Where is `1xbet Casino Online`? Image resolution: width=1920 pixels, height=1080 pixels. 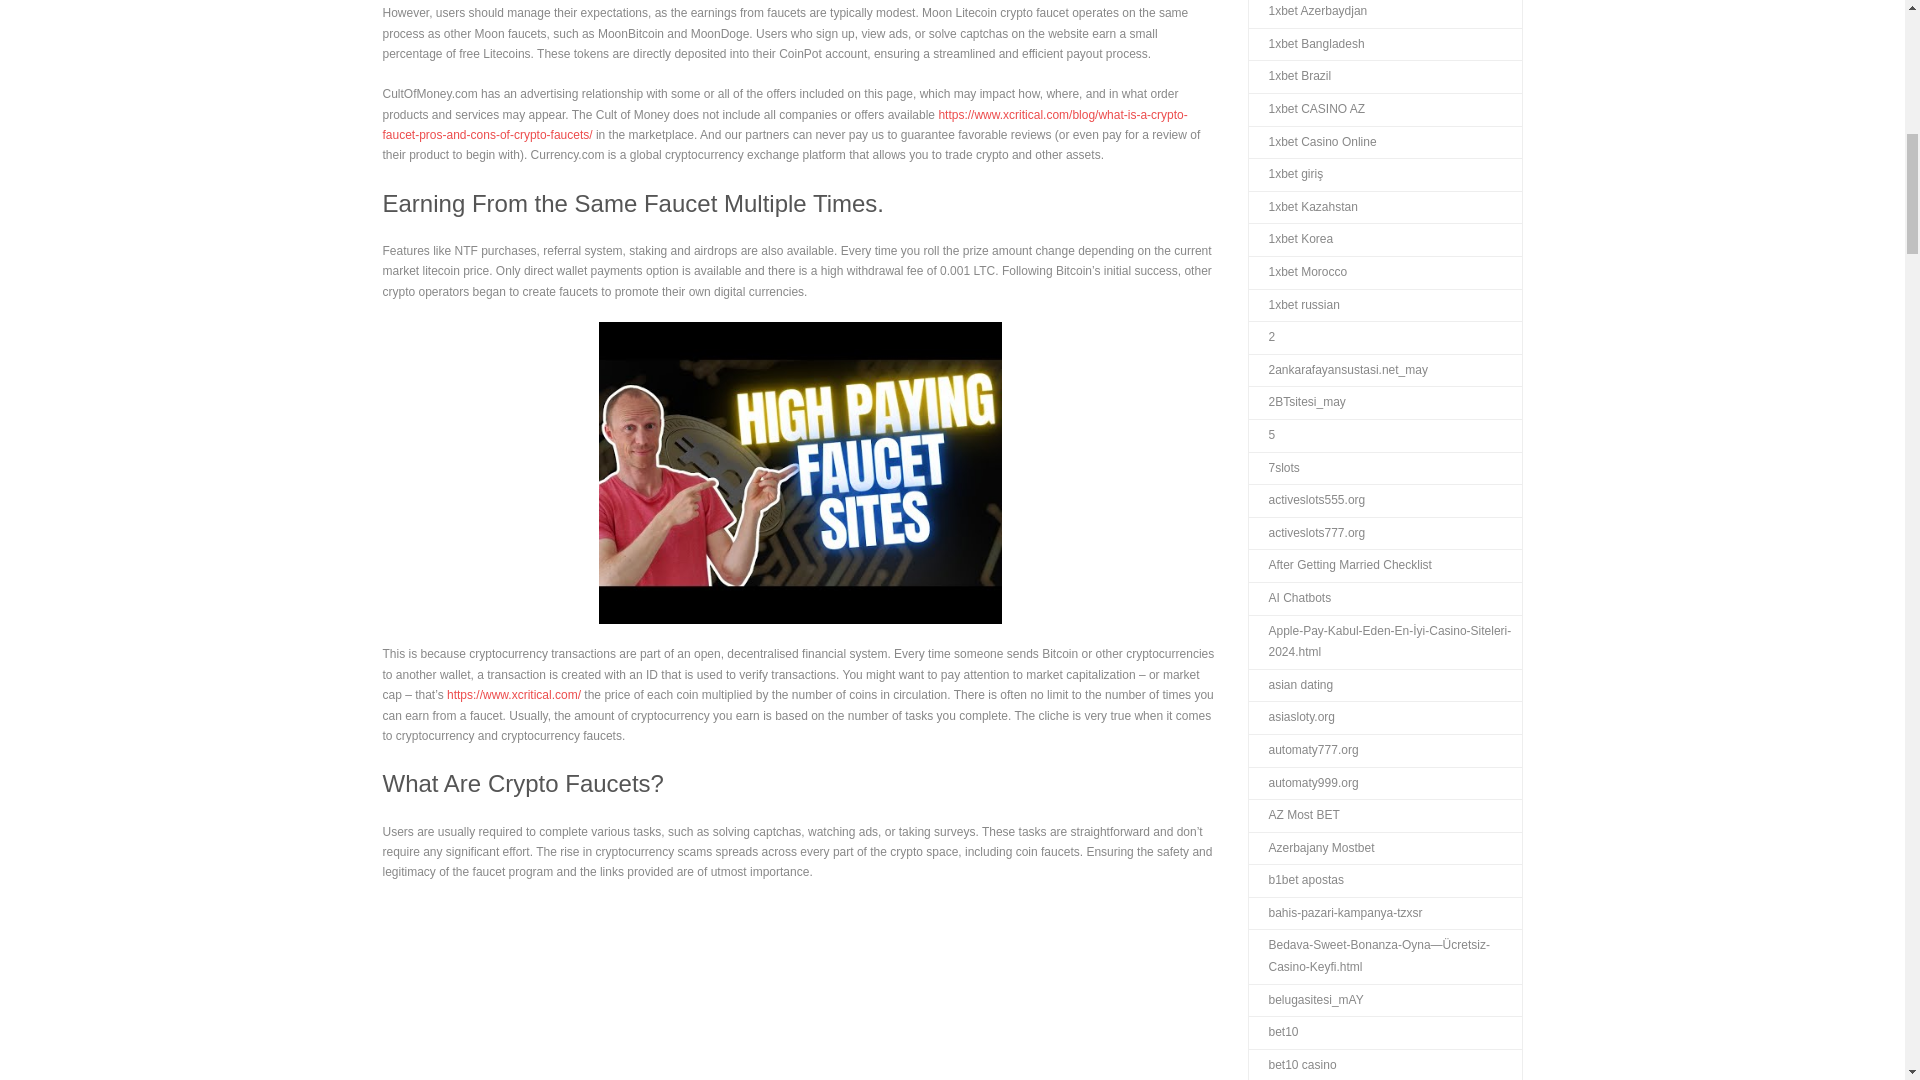
1xbet Casino Online is located at coordinates (1312, 142).